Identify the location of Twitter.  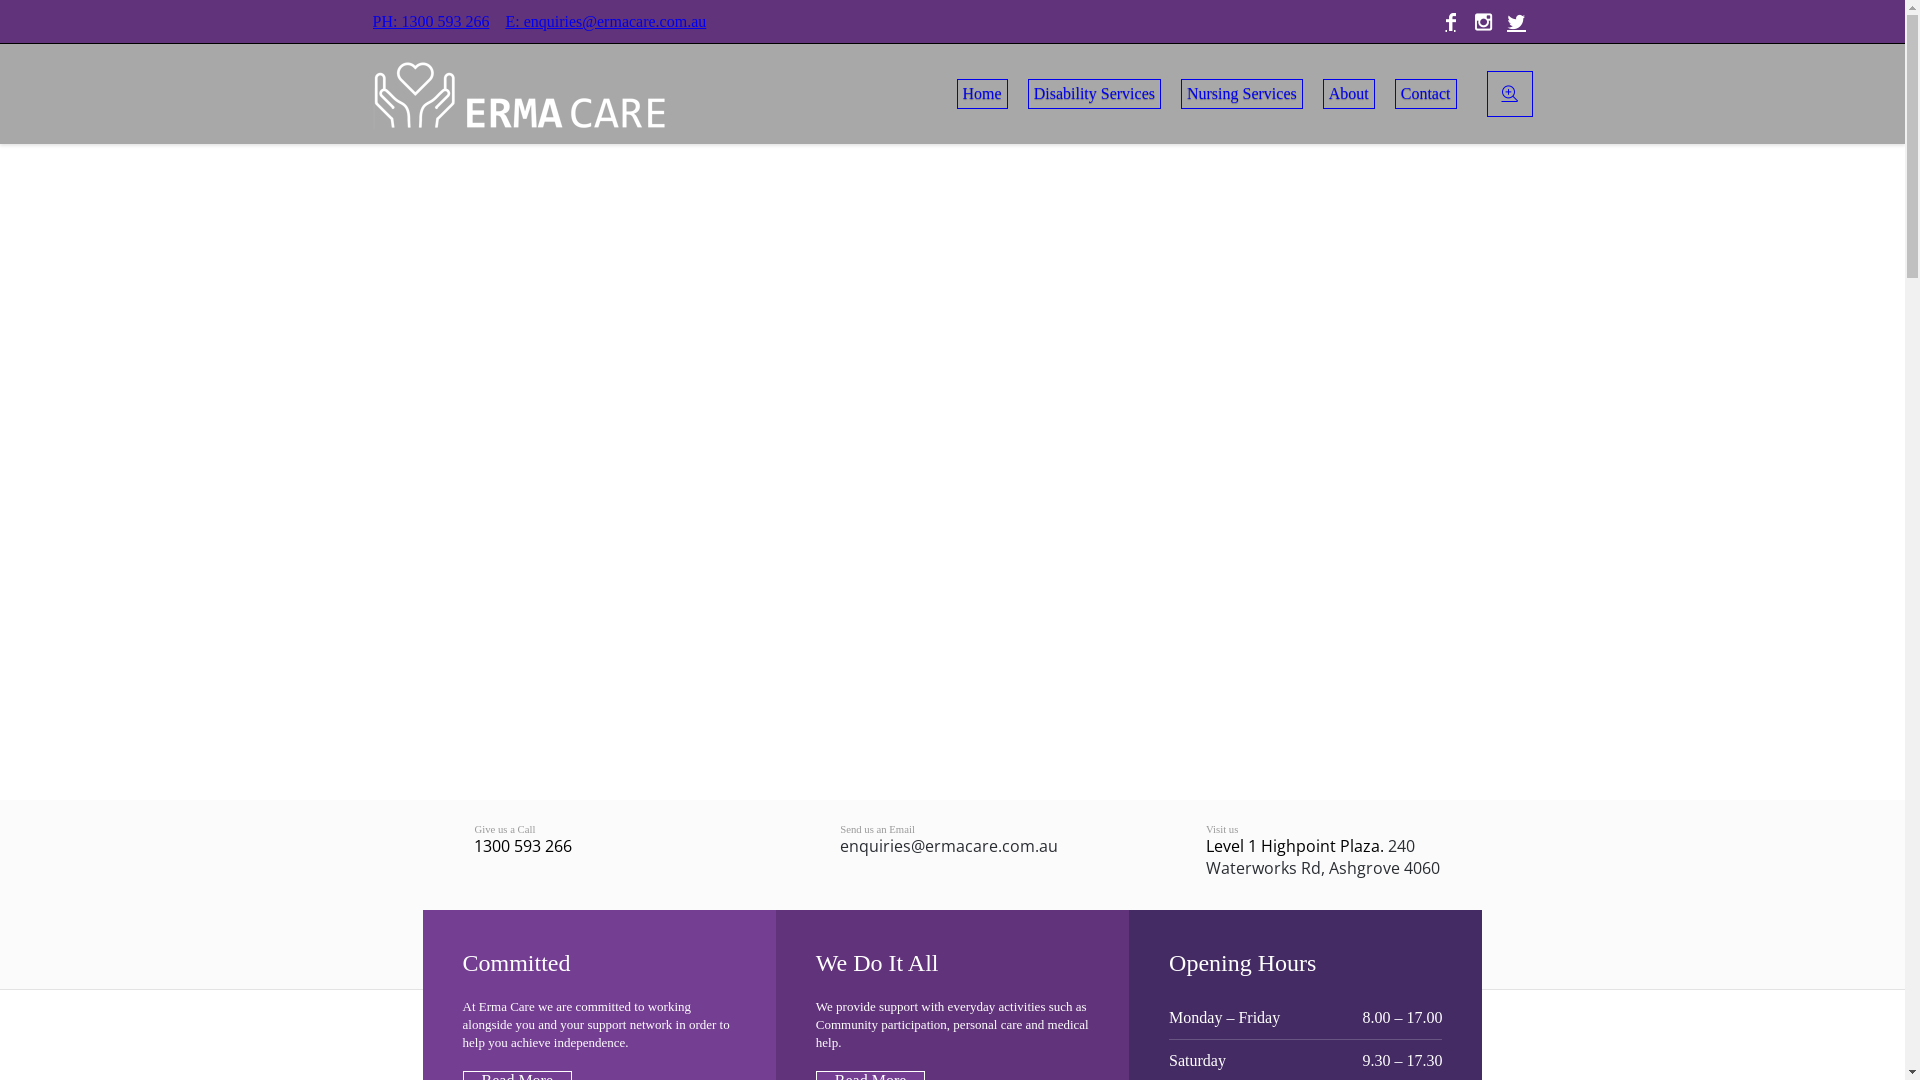
(1516, 22).